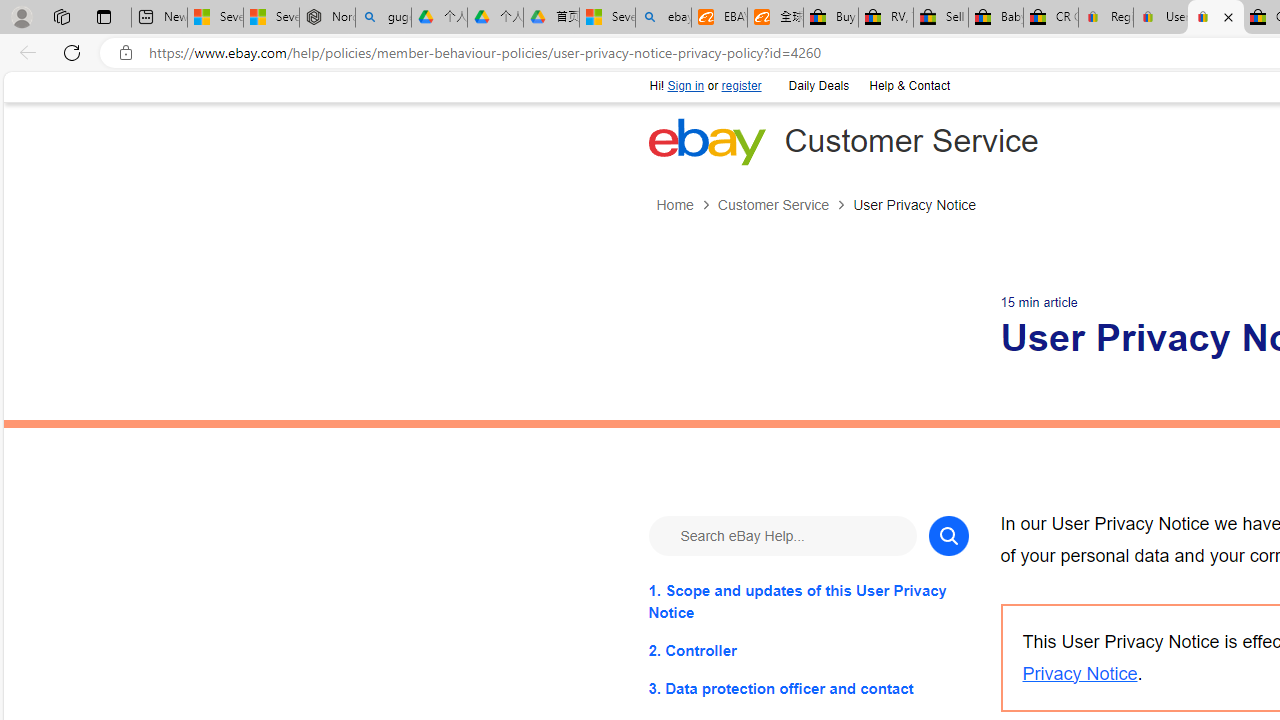 The height and width of the screenshot is (720, 1280). What do you see at coordinates (817, 84) in the screenshot?
I see `Daily Deals` at bounding box center [817, 84].